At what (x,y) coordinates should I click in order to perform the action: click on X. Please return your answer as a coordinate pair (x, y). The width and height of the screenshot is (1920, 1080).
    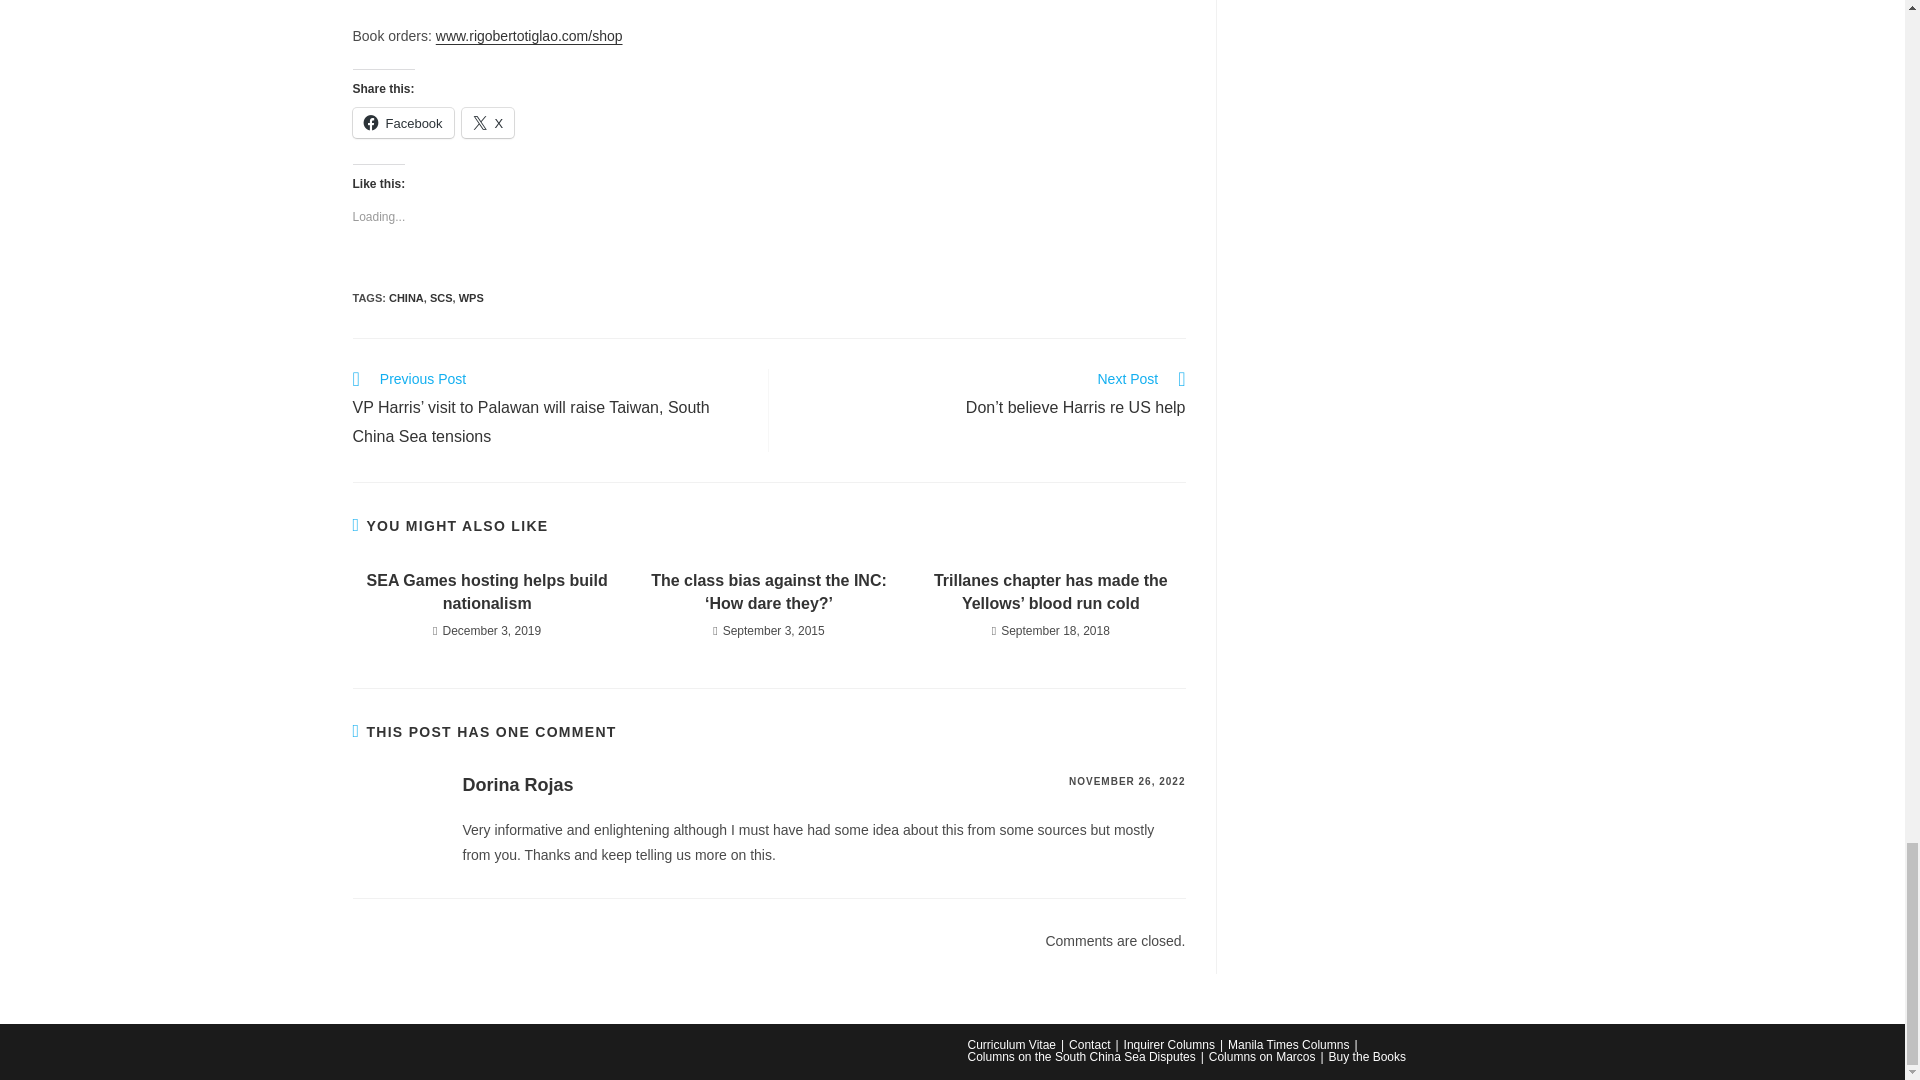
    Looking at the image, I should click on (488, 123).